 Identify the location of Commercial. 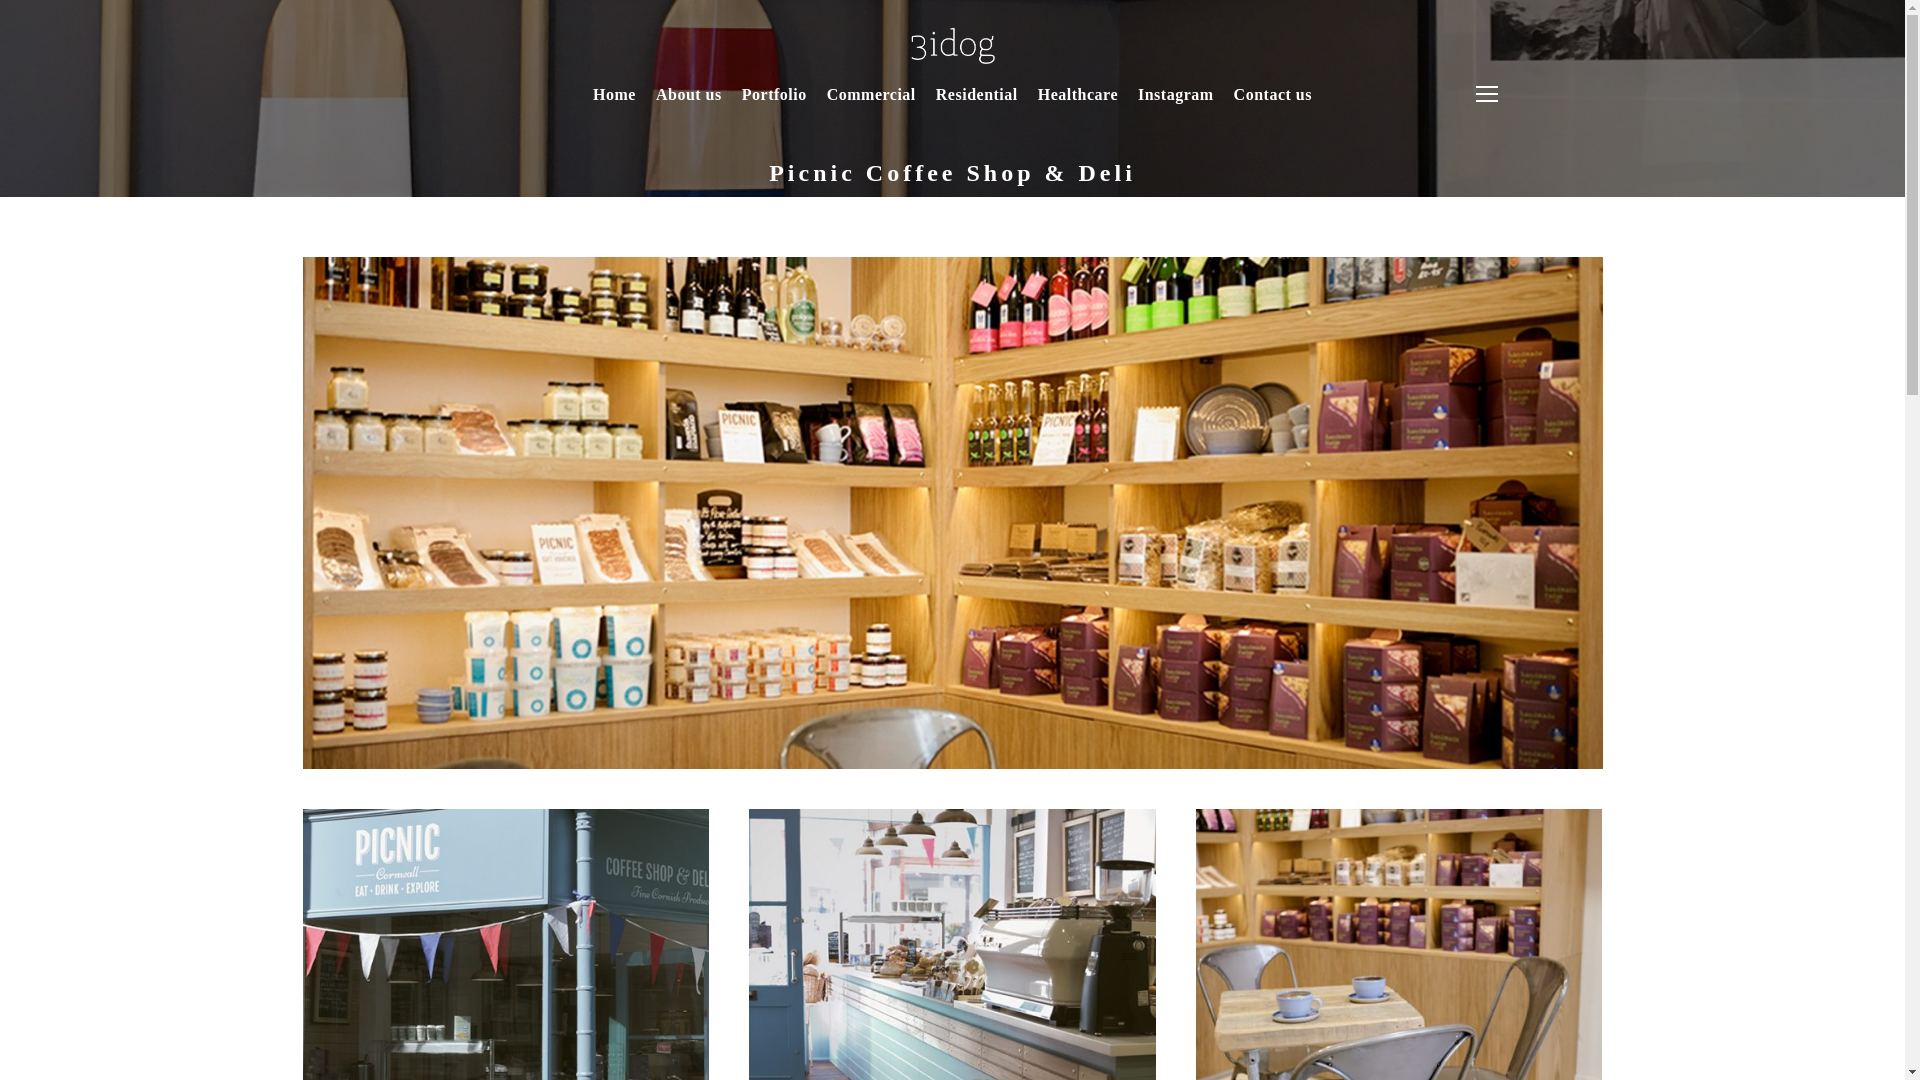
(871, 104).